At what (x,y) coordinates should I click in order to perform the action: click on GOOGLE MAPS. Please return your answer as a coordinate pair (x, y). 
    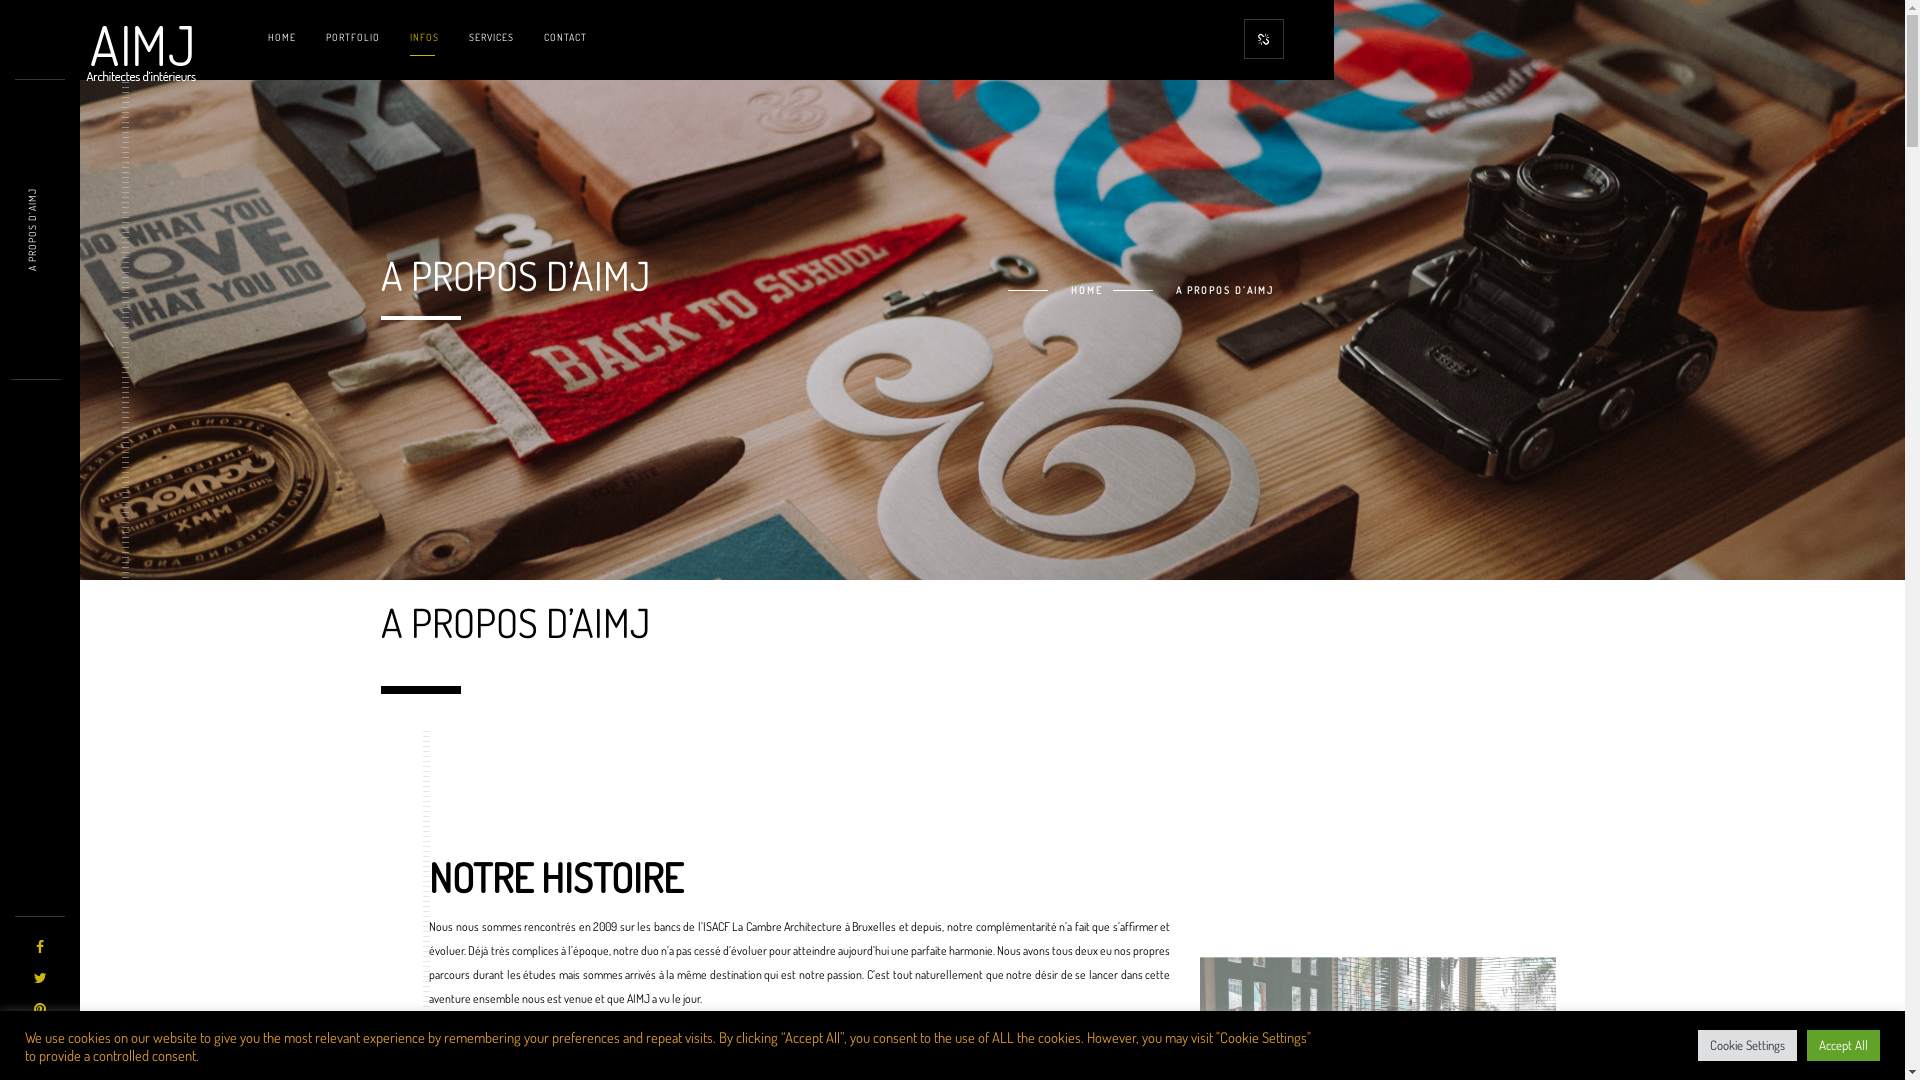
    Looking at the image, I should click on (1446, 835).